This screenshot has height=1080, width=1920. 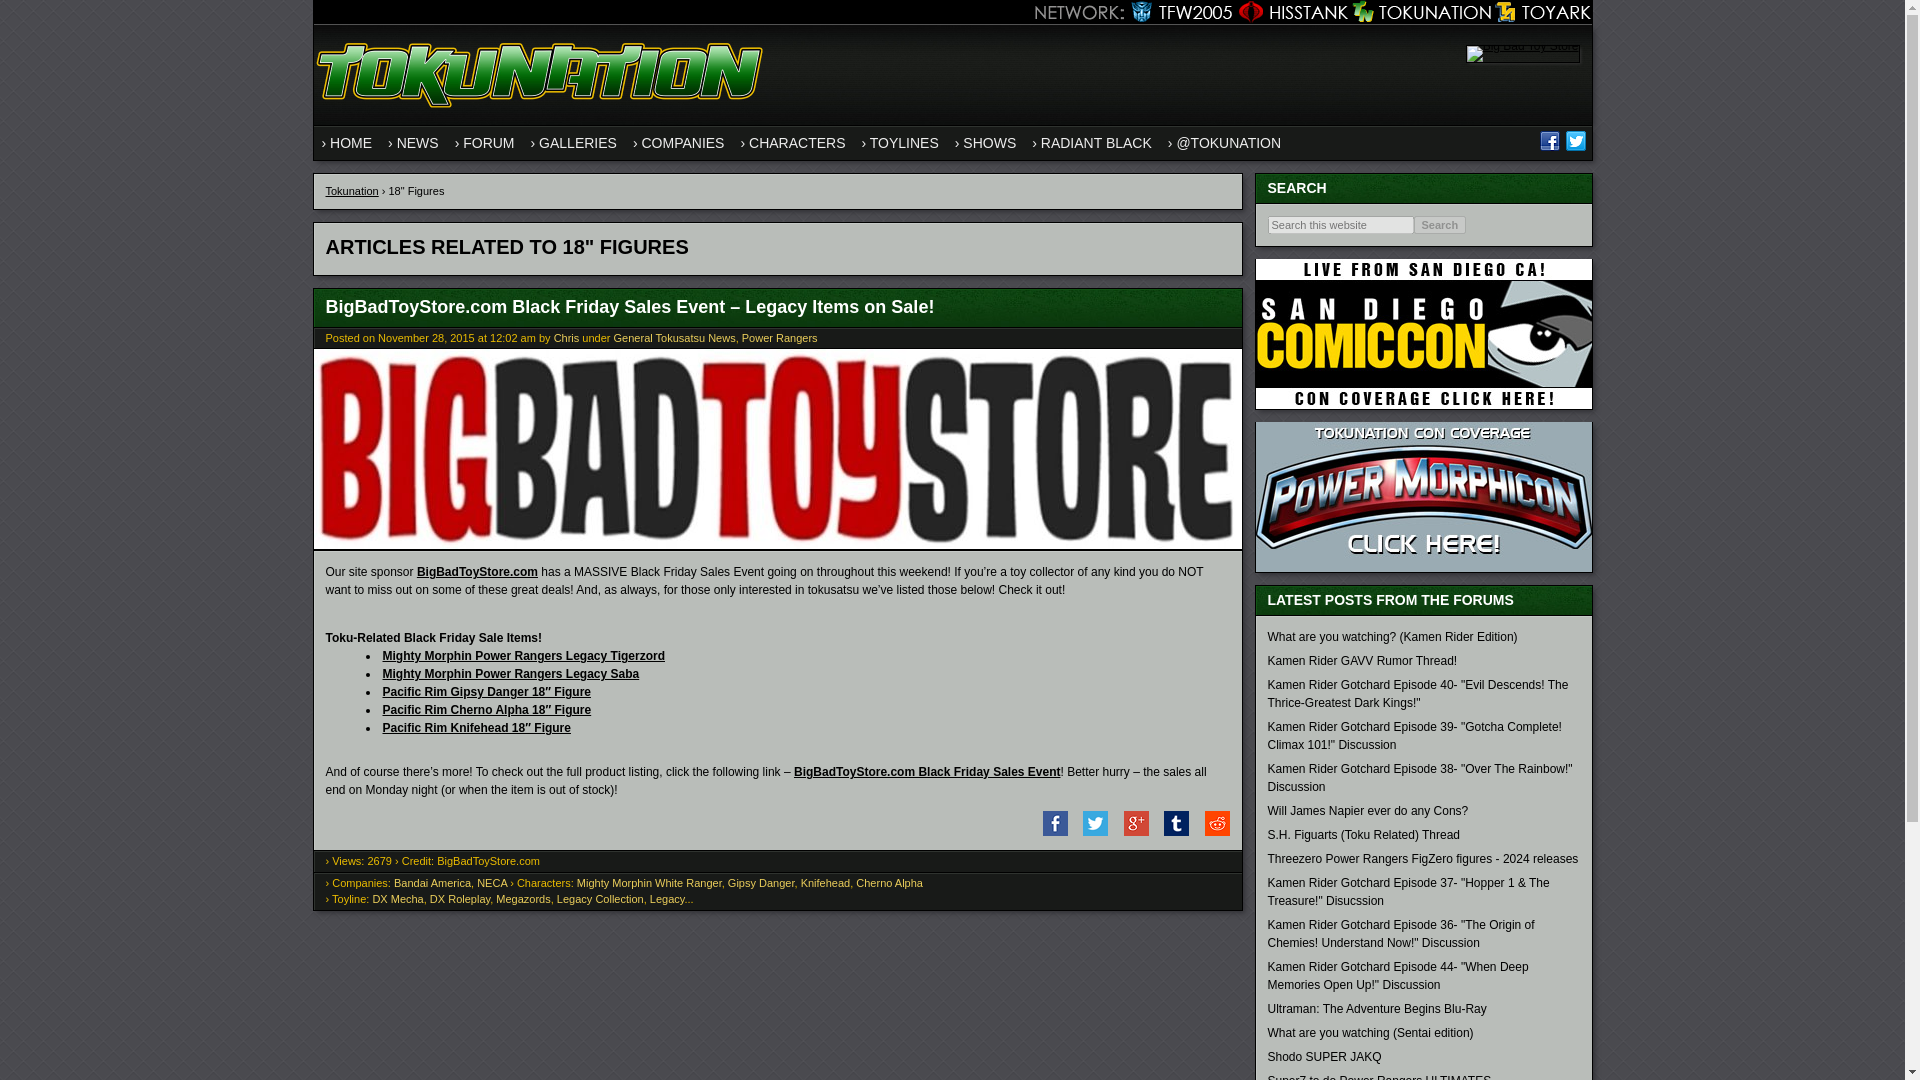 I want to click on reddit this!, so click(x=1210, y=832).